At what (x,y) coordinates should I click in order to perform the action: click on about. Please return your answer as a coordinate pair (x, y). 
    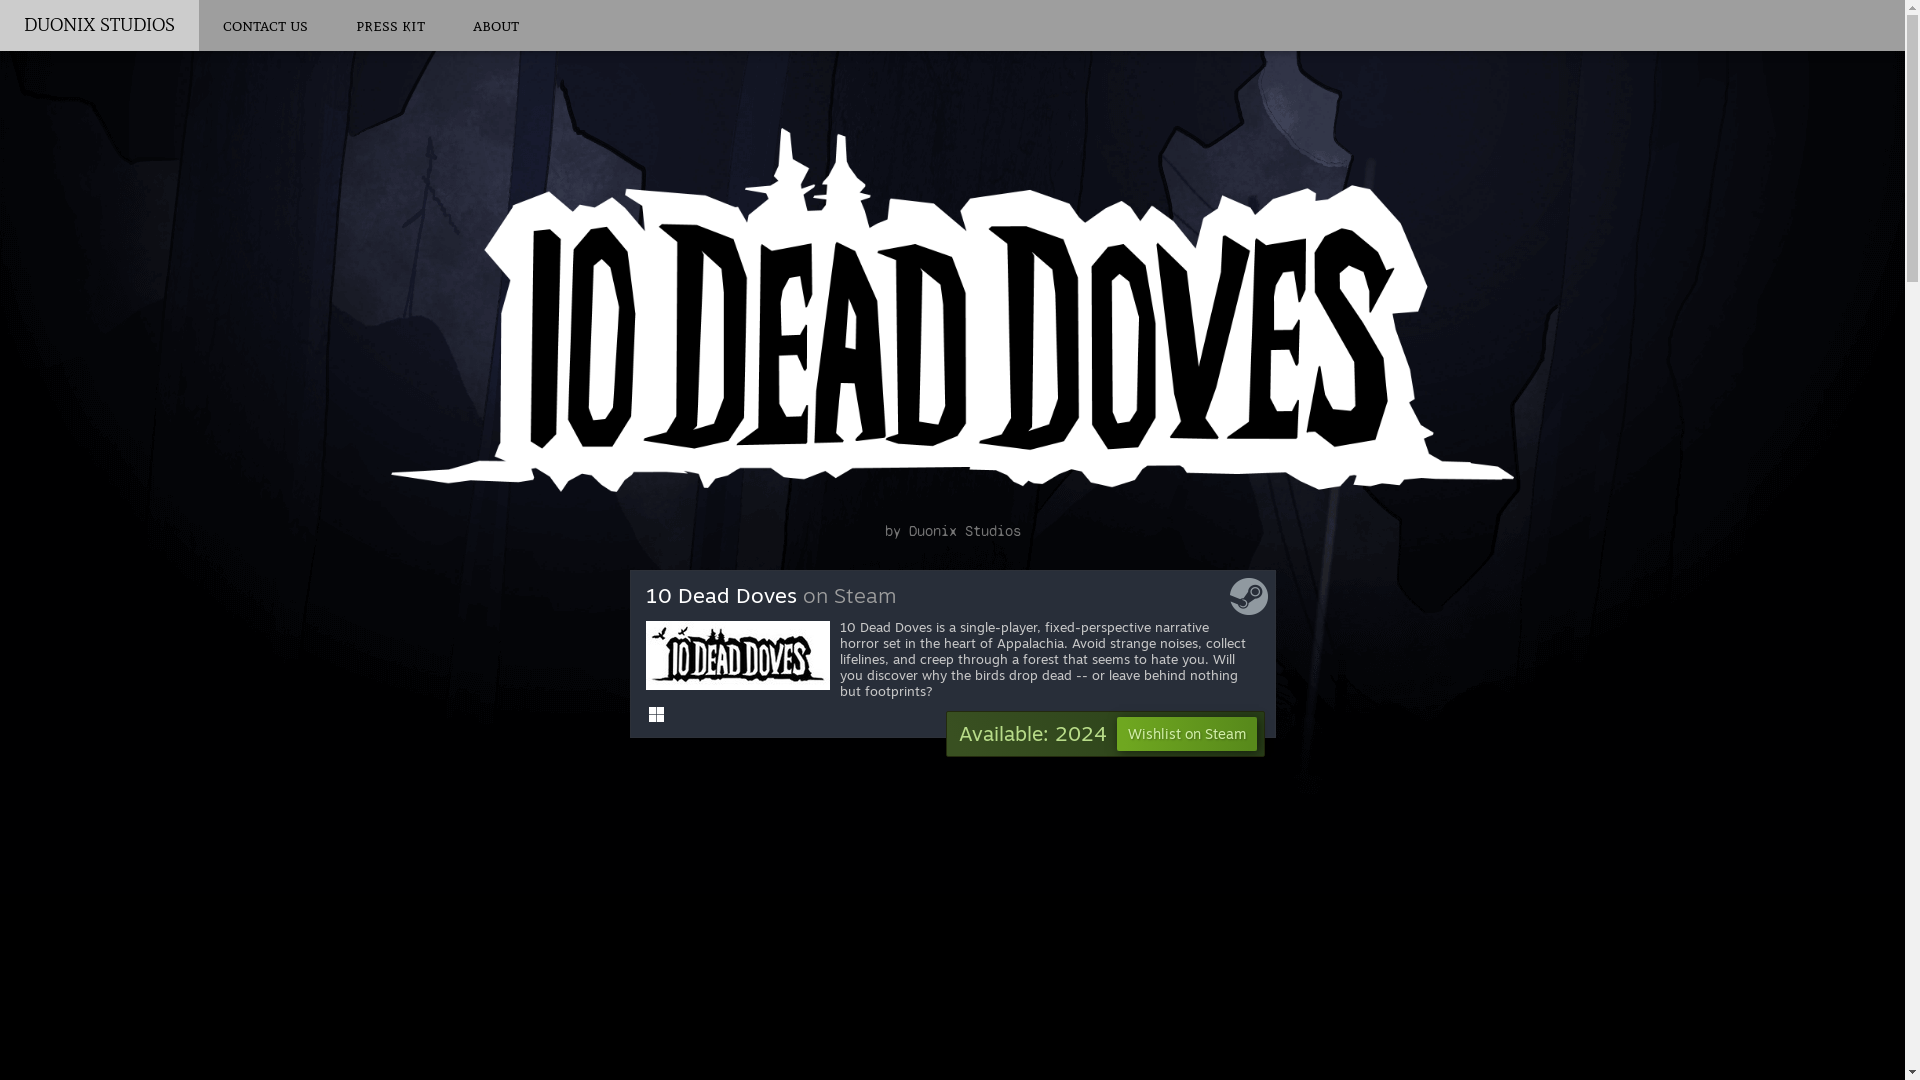
    Looking at the image, I should click on (496, 26).